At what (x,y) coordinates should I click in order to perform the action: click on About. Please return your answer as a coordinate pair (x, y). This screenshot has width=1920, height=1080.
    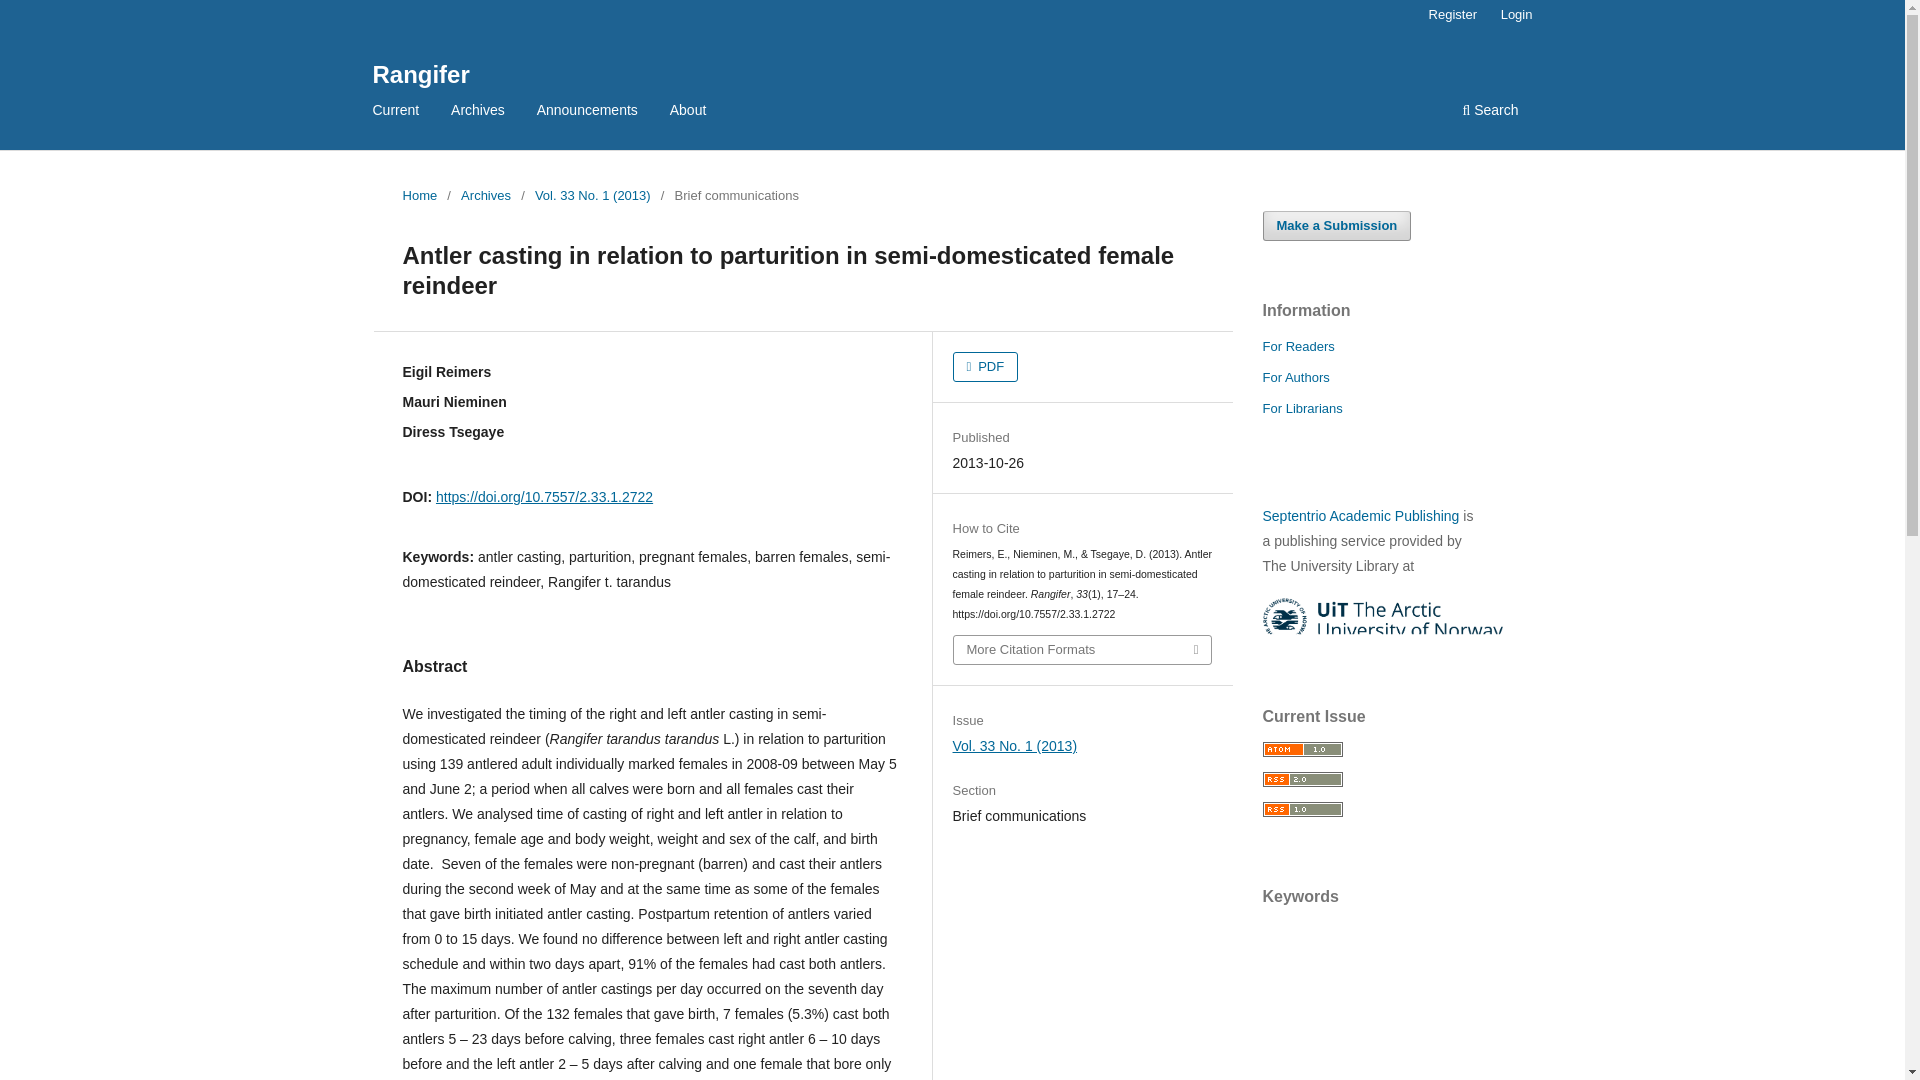
    Looking at the image, I should click on (688, 112).